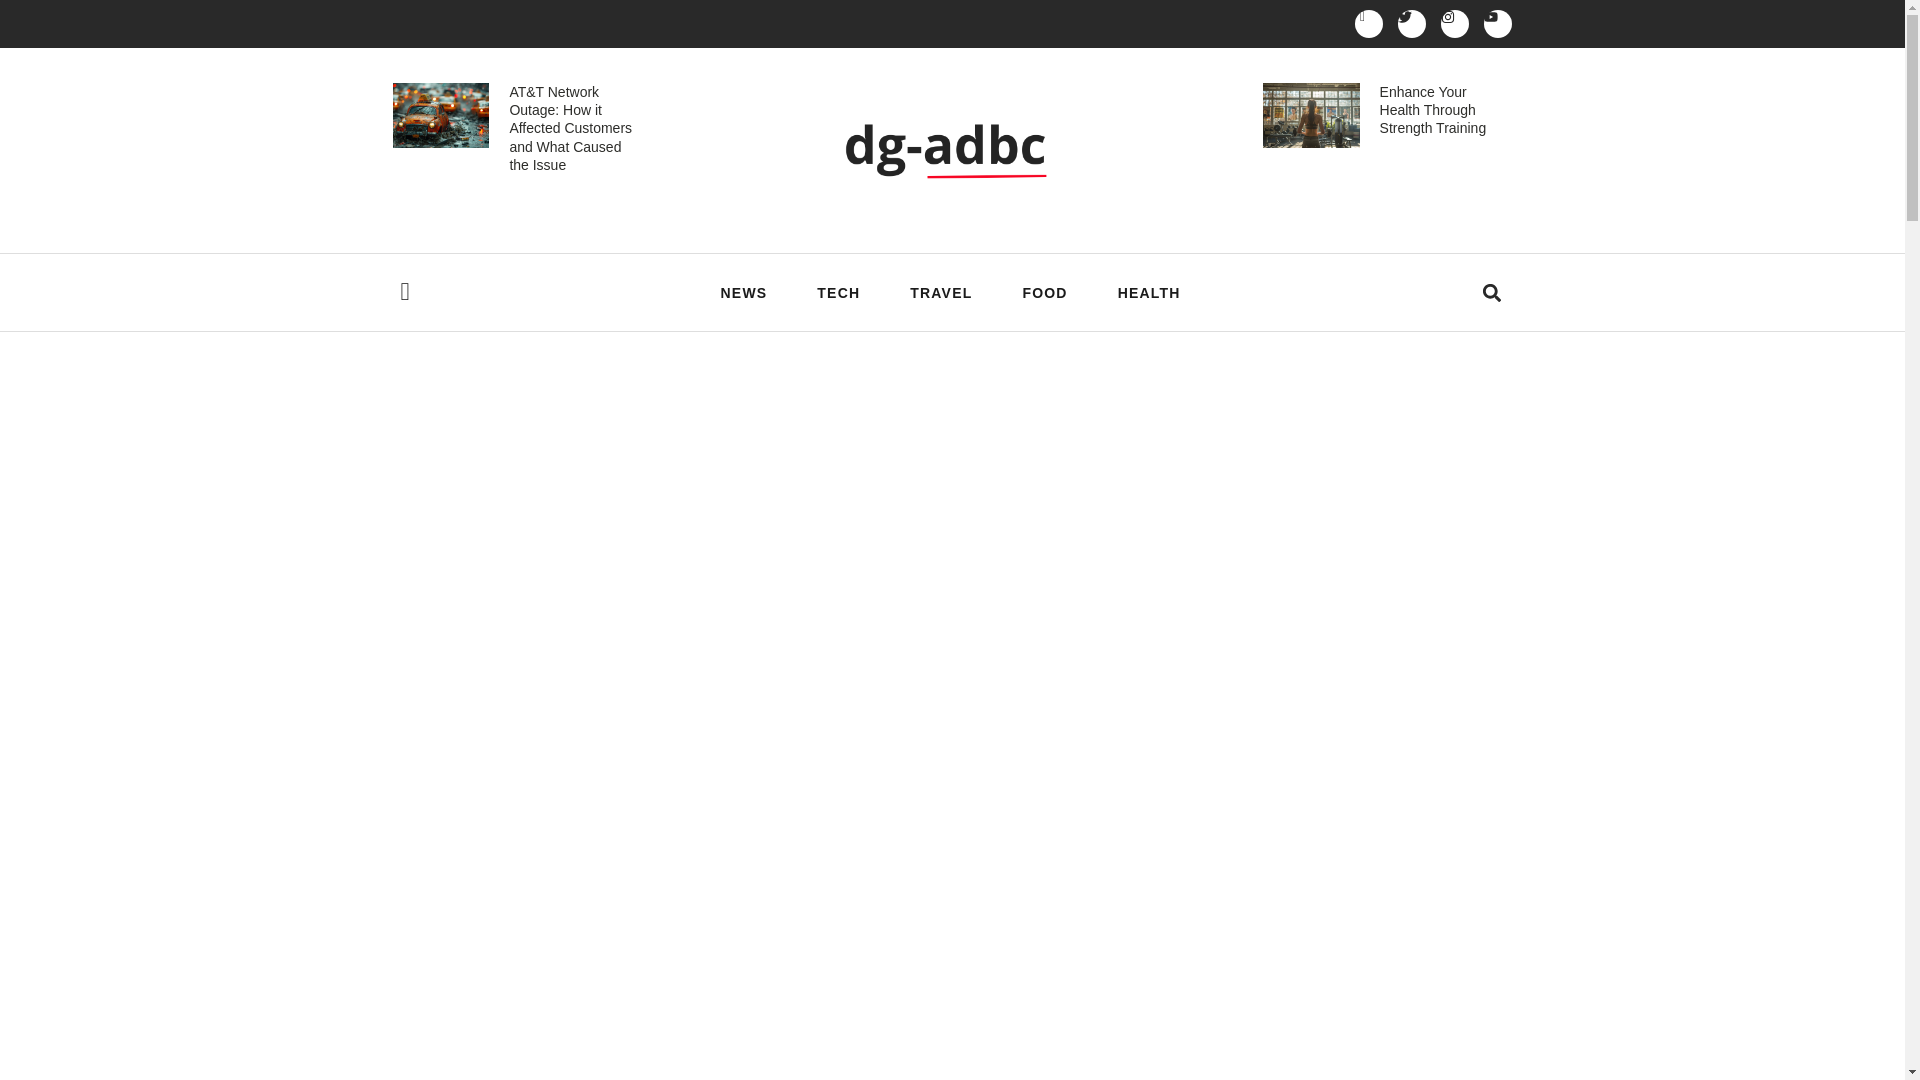  I want to click on HEALTH, so click(1148, 292).